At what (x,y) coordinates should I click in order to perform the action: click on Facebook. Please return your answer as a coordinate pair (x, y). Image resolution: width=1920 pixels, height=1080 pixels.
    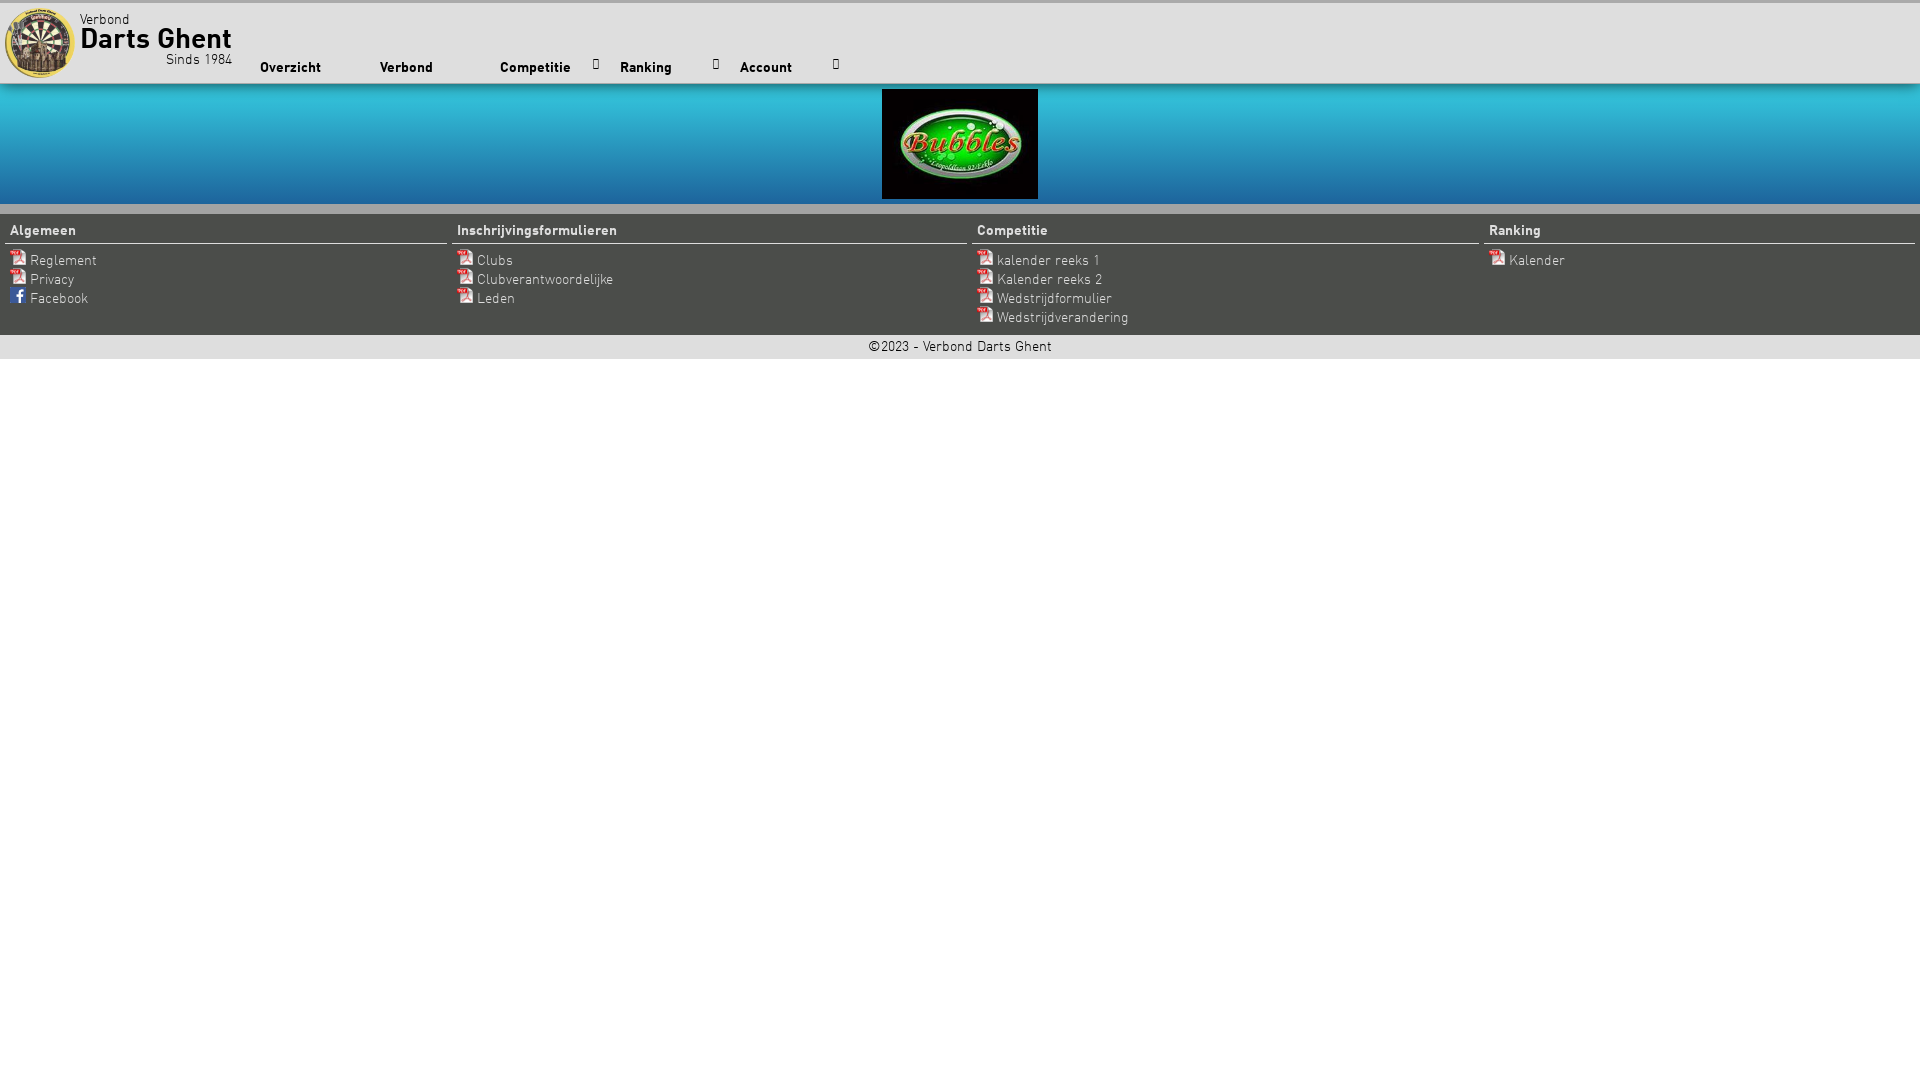
    Looking at the image, I should click on (49, 299).